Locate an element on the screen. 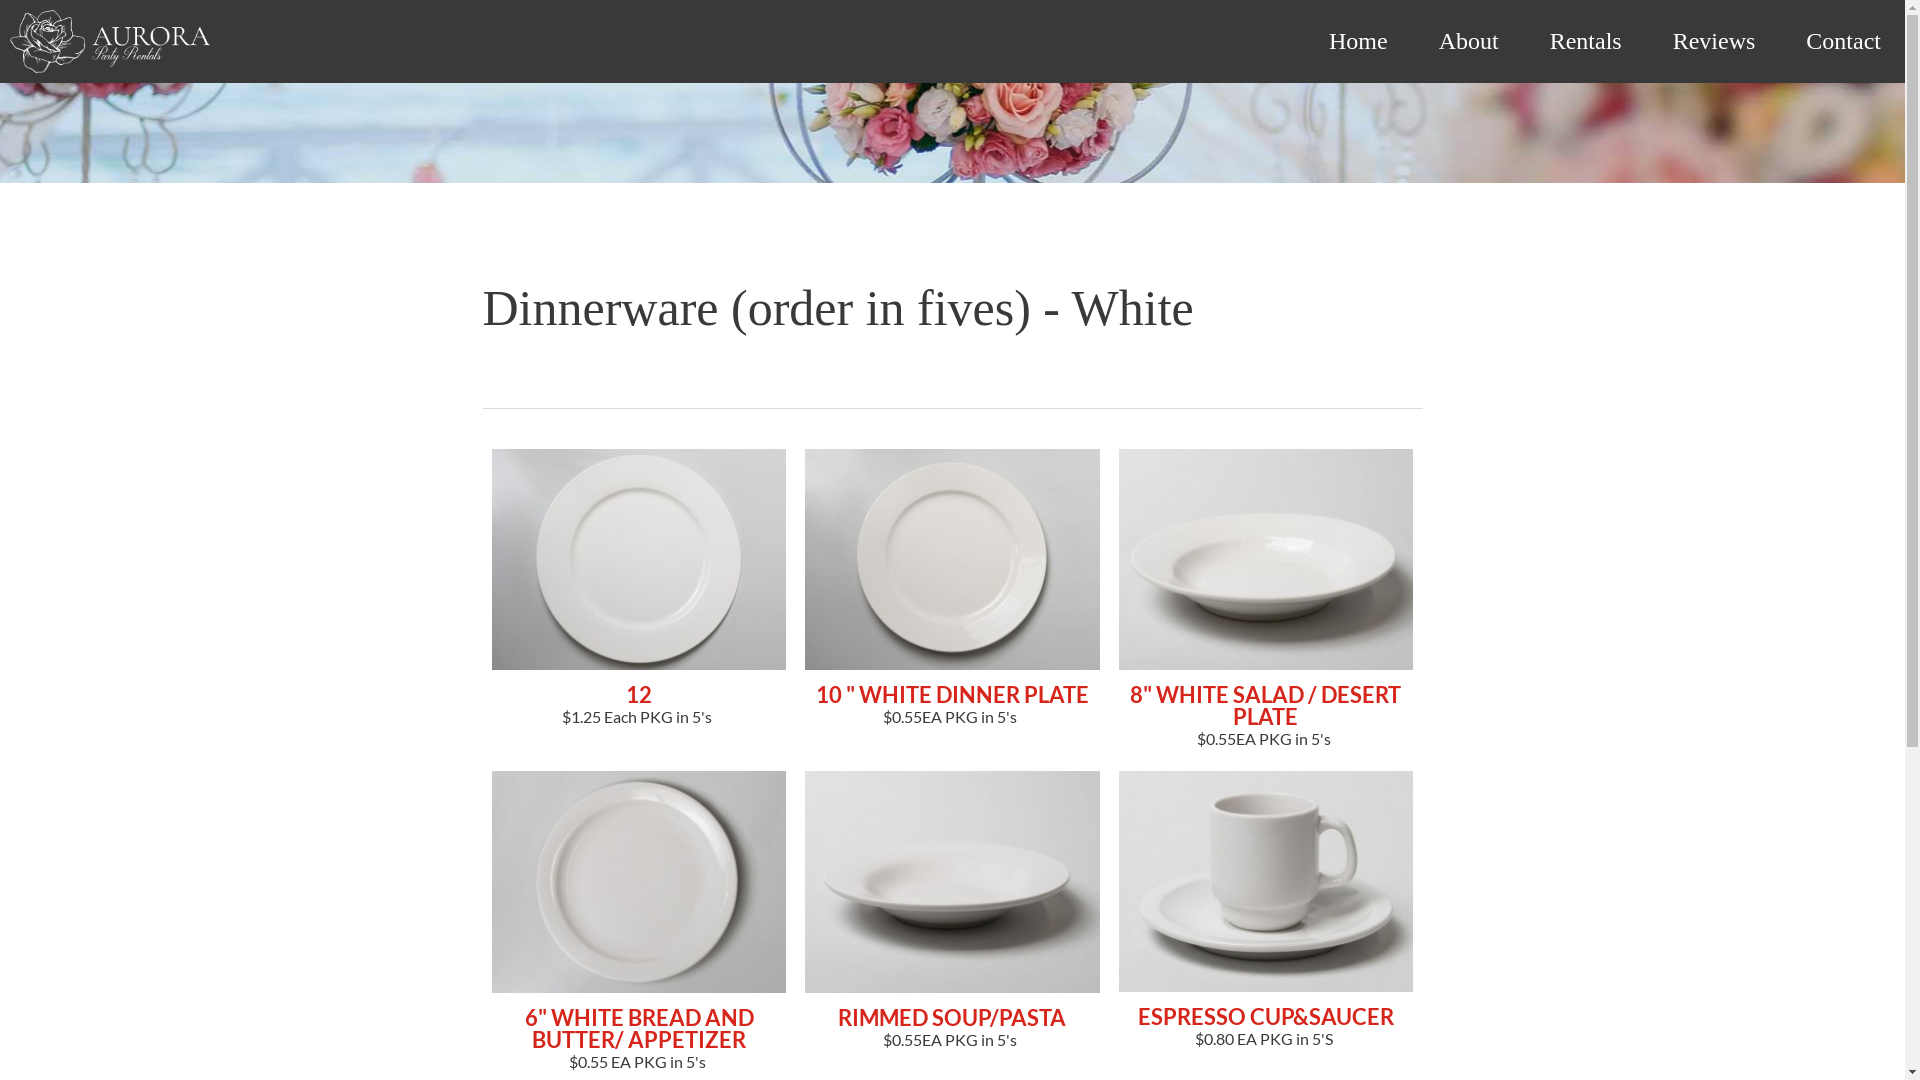  Reviews is located at coordinates (1714, 41).